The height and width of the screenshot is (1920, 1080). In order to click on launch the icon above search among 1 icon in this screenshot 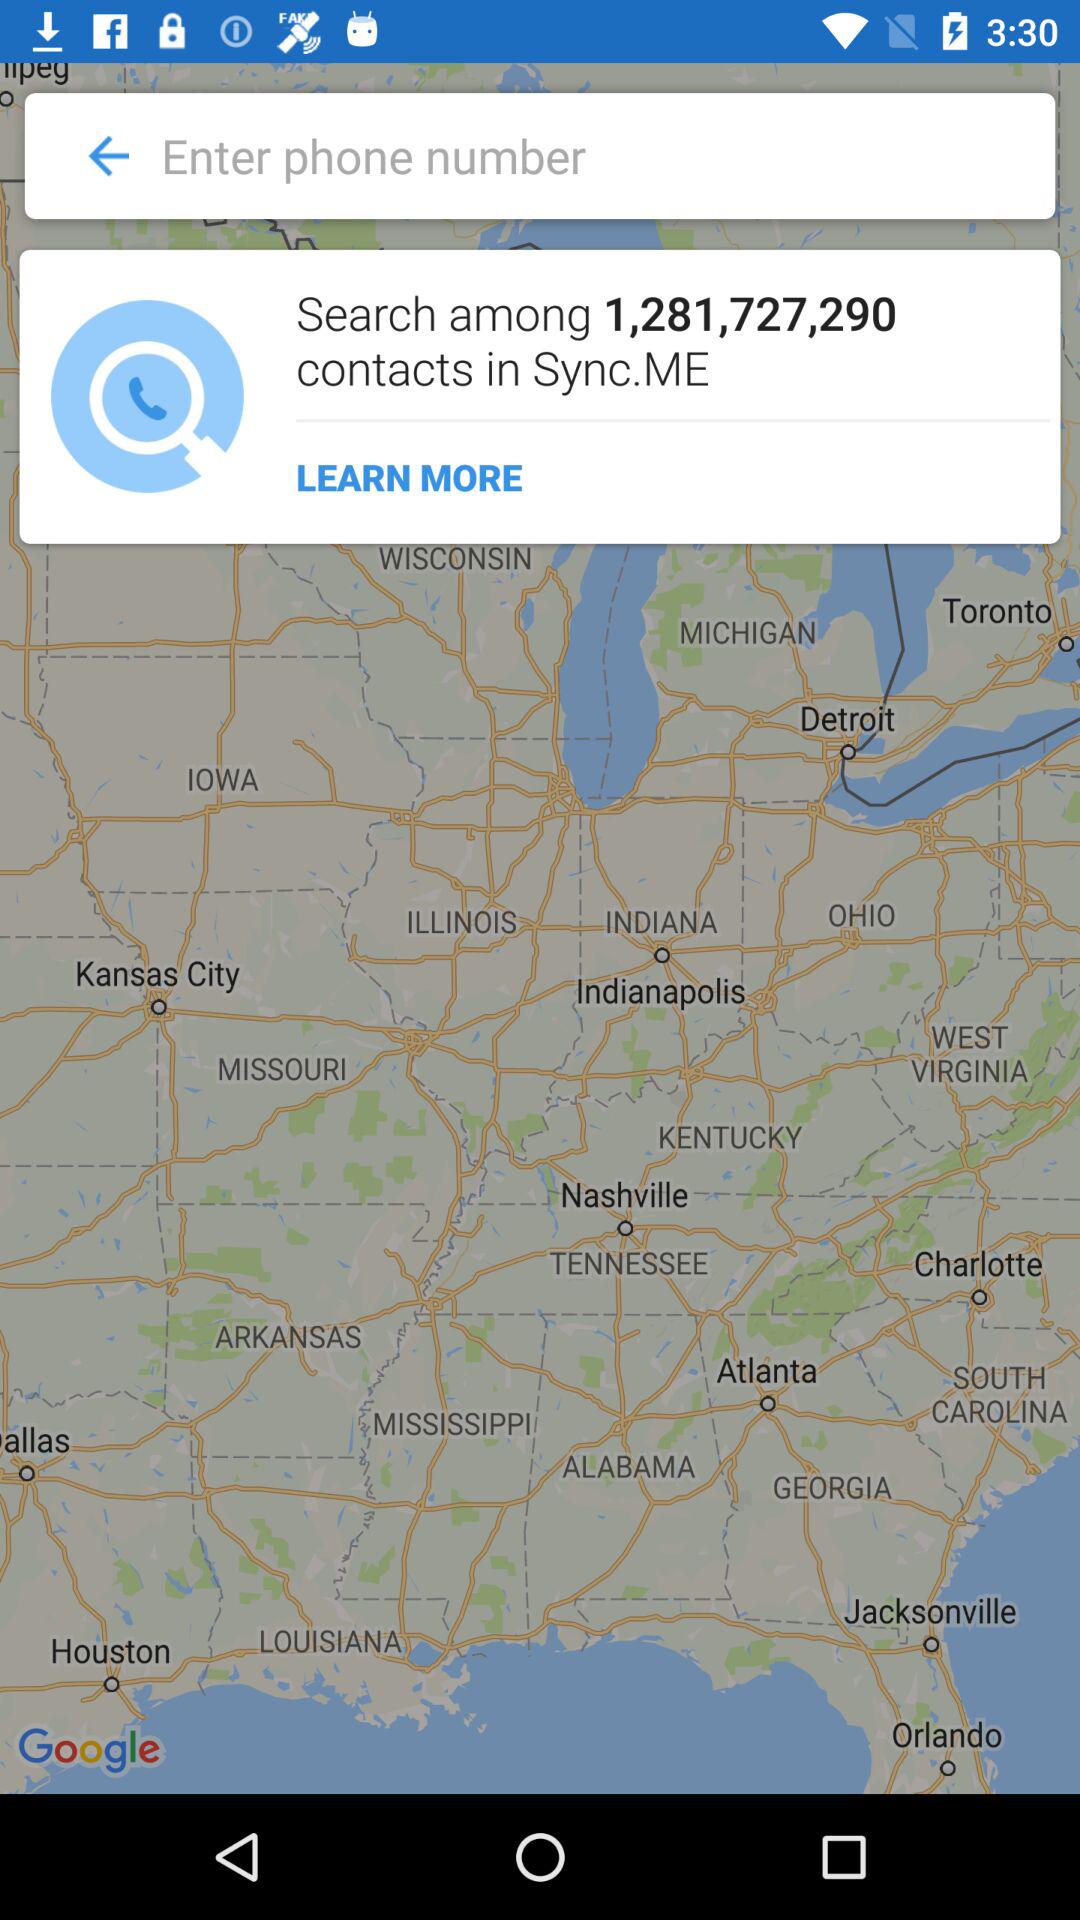, I will do `click(550, 156)`.